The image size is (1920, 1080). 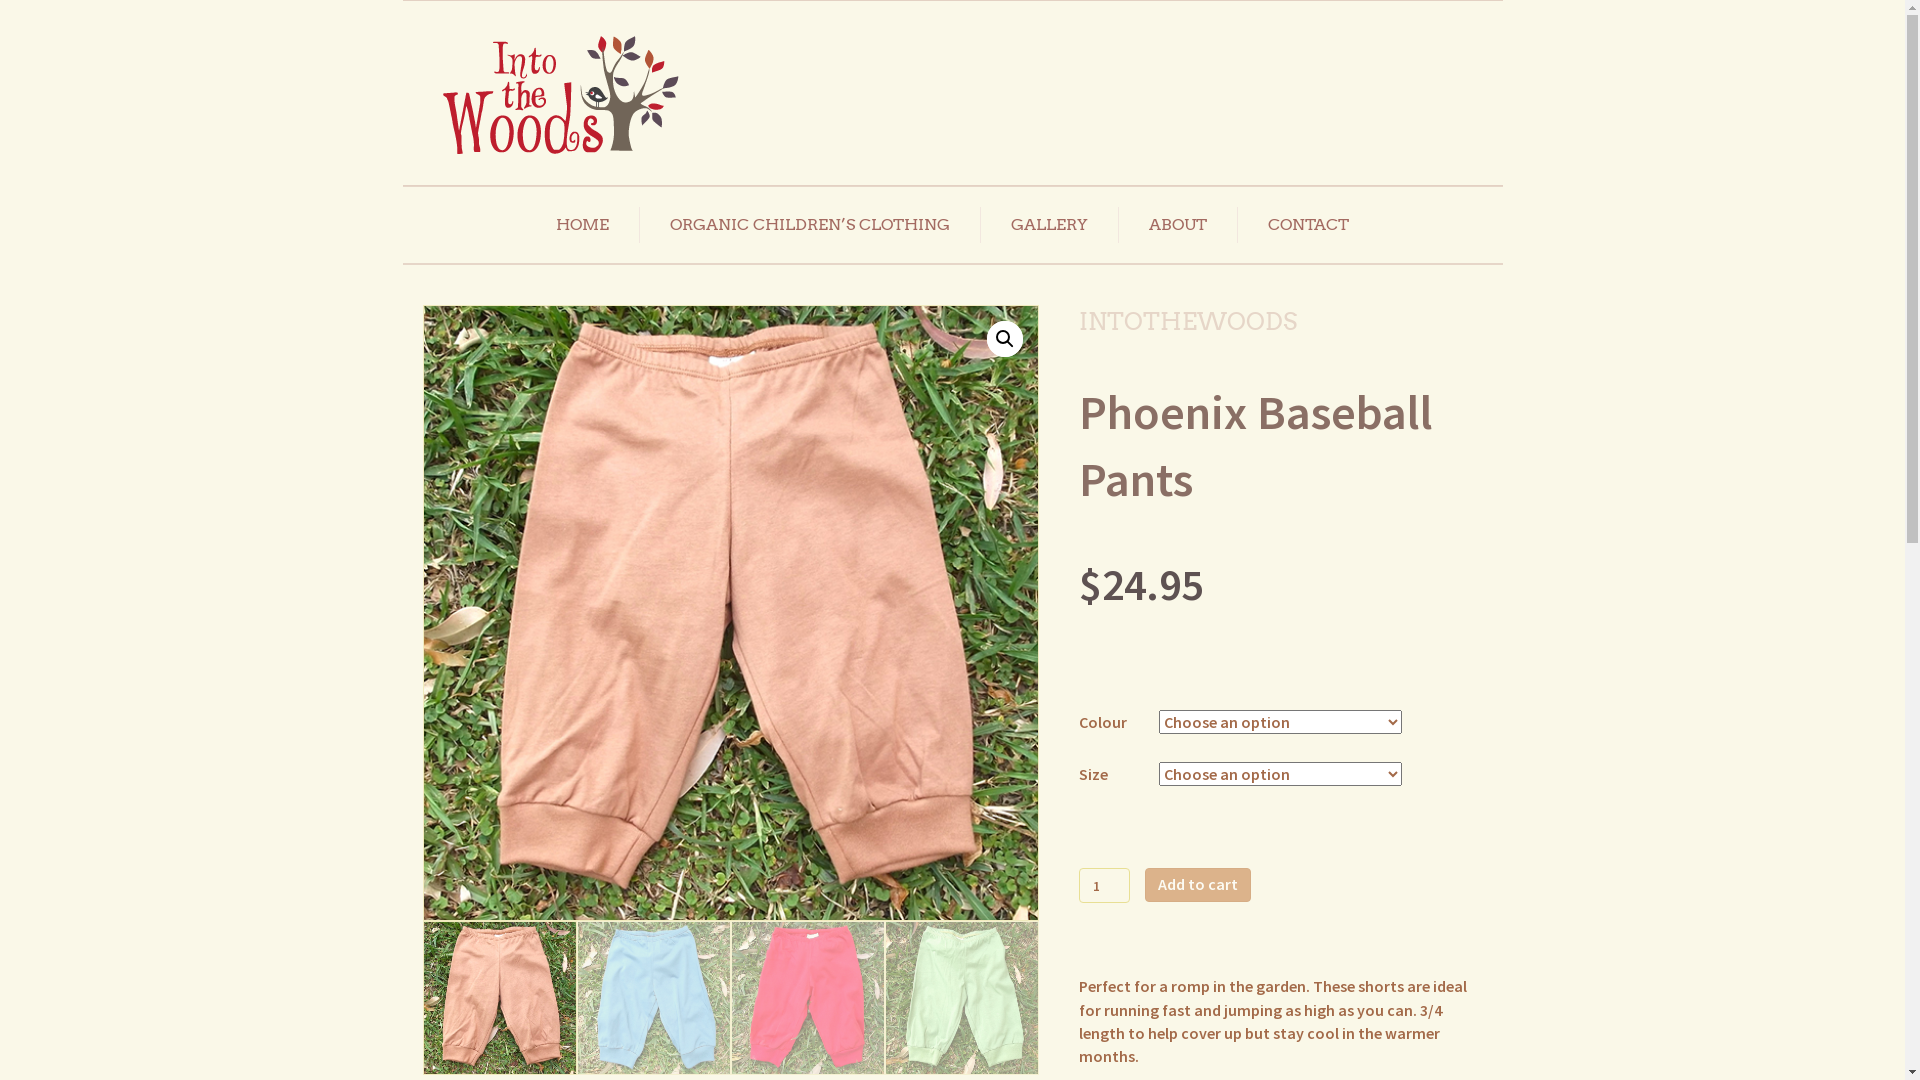 What do you see at coordinates (730, 613) in the screenshot?
I see `Phoenix Baseball Pants Bronze-1` at bounding box center [730, 613].